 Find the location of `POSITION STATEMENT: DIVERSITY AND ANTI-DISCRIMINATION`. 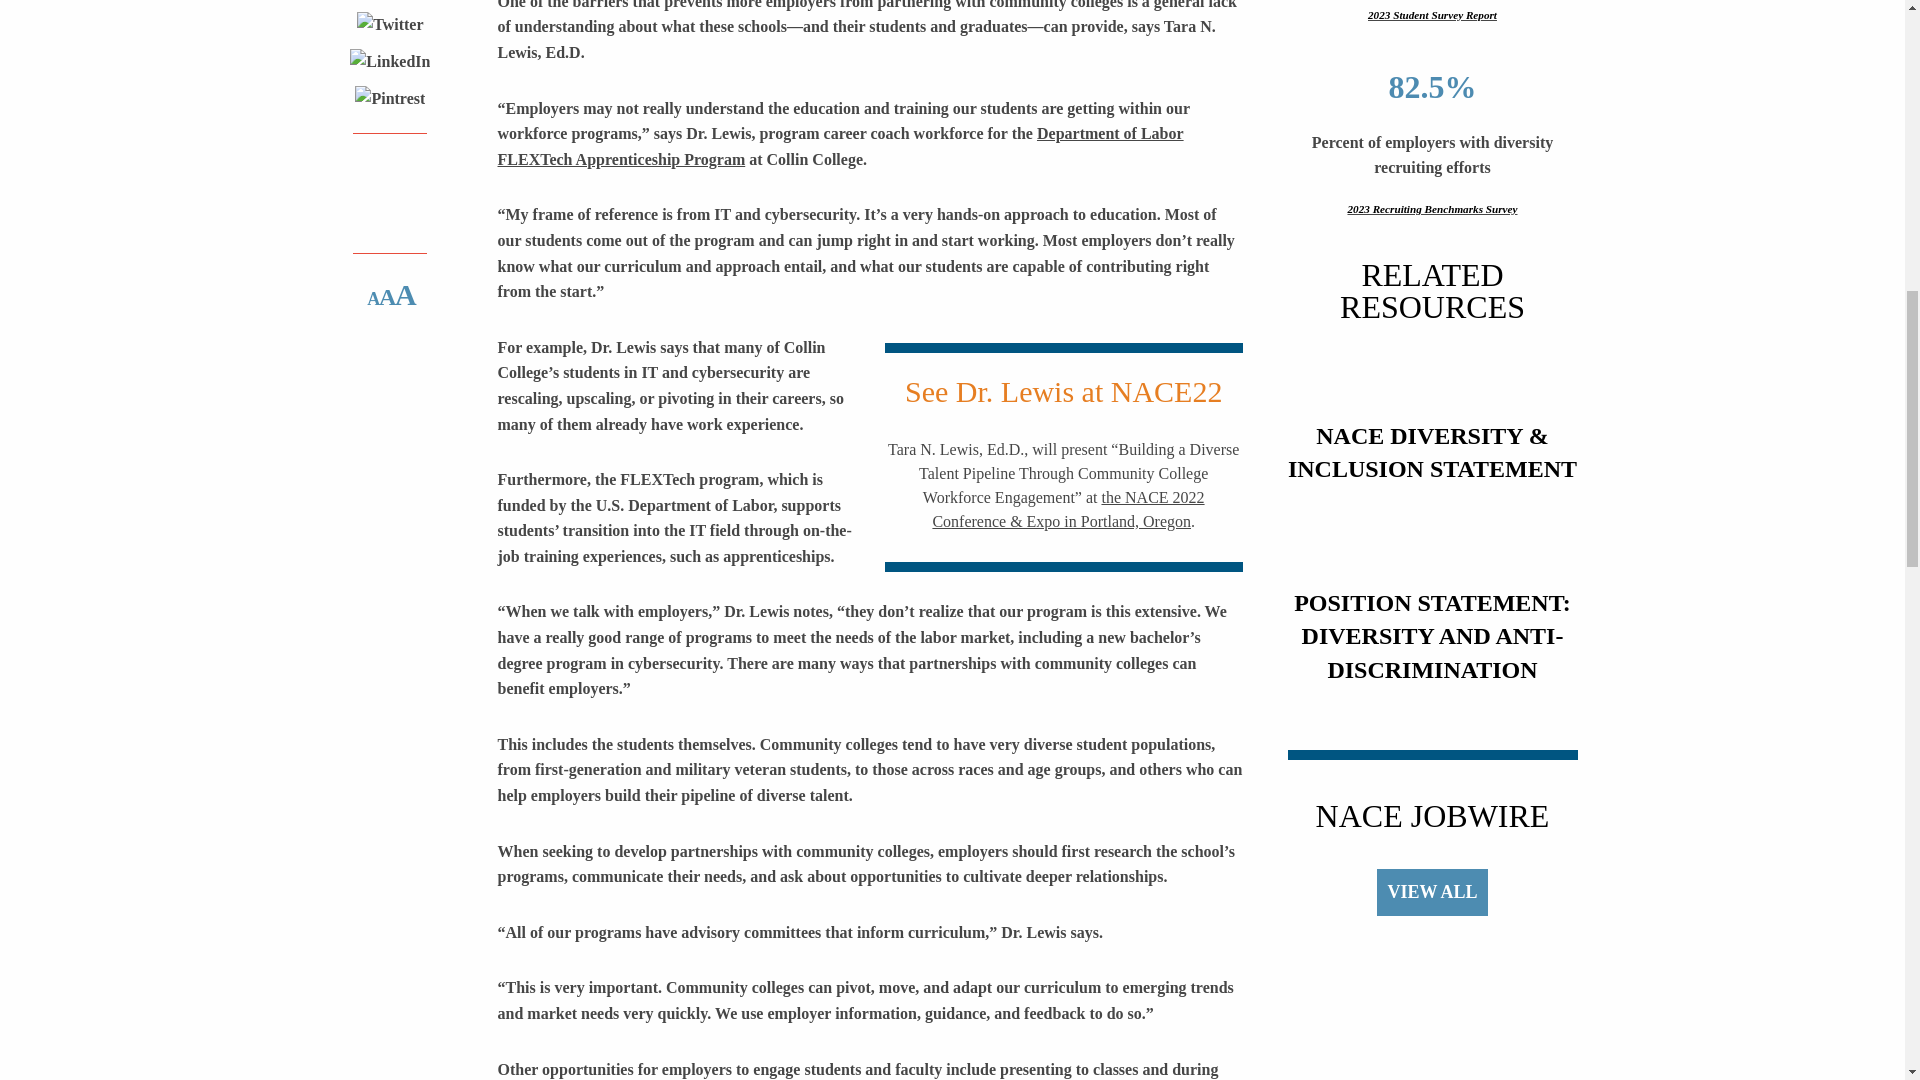

POSITION STATEMENT: DIVERSITY AND ANTI-DISCRIMINATION is located at coordinates (1433, 638).